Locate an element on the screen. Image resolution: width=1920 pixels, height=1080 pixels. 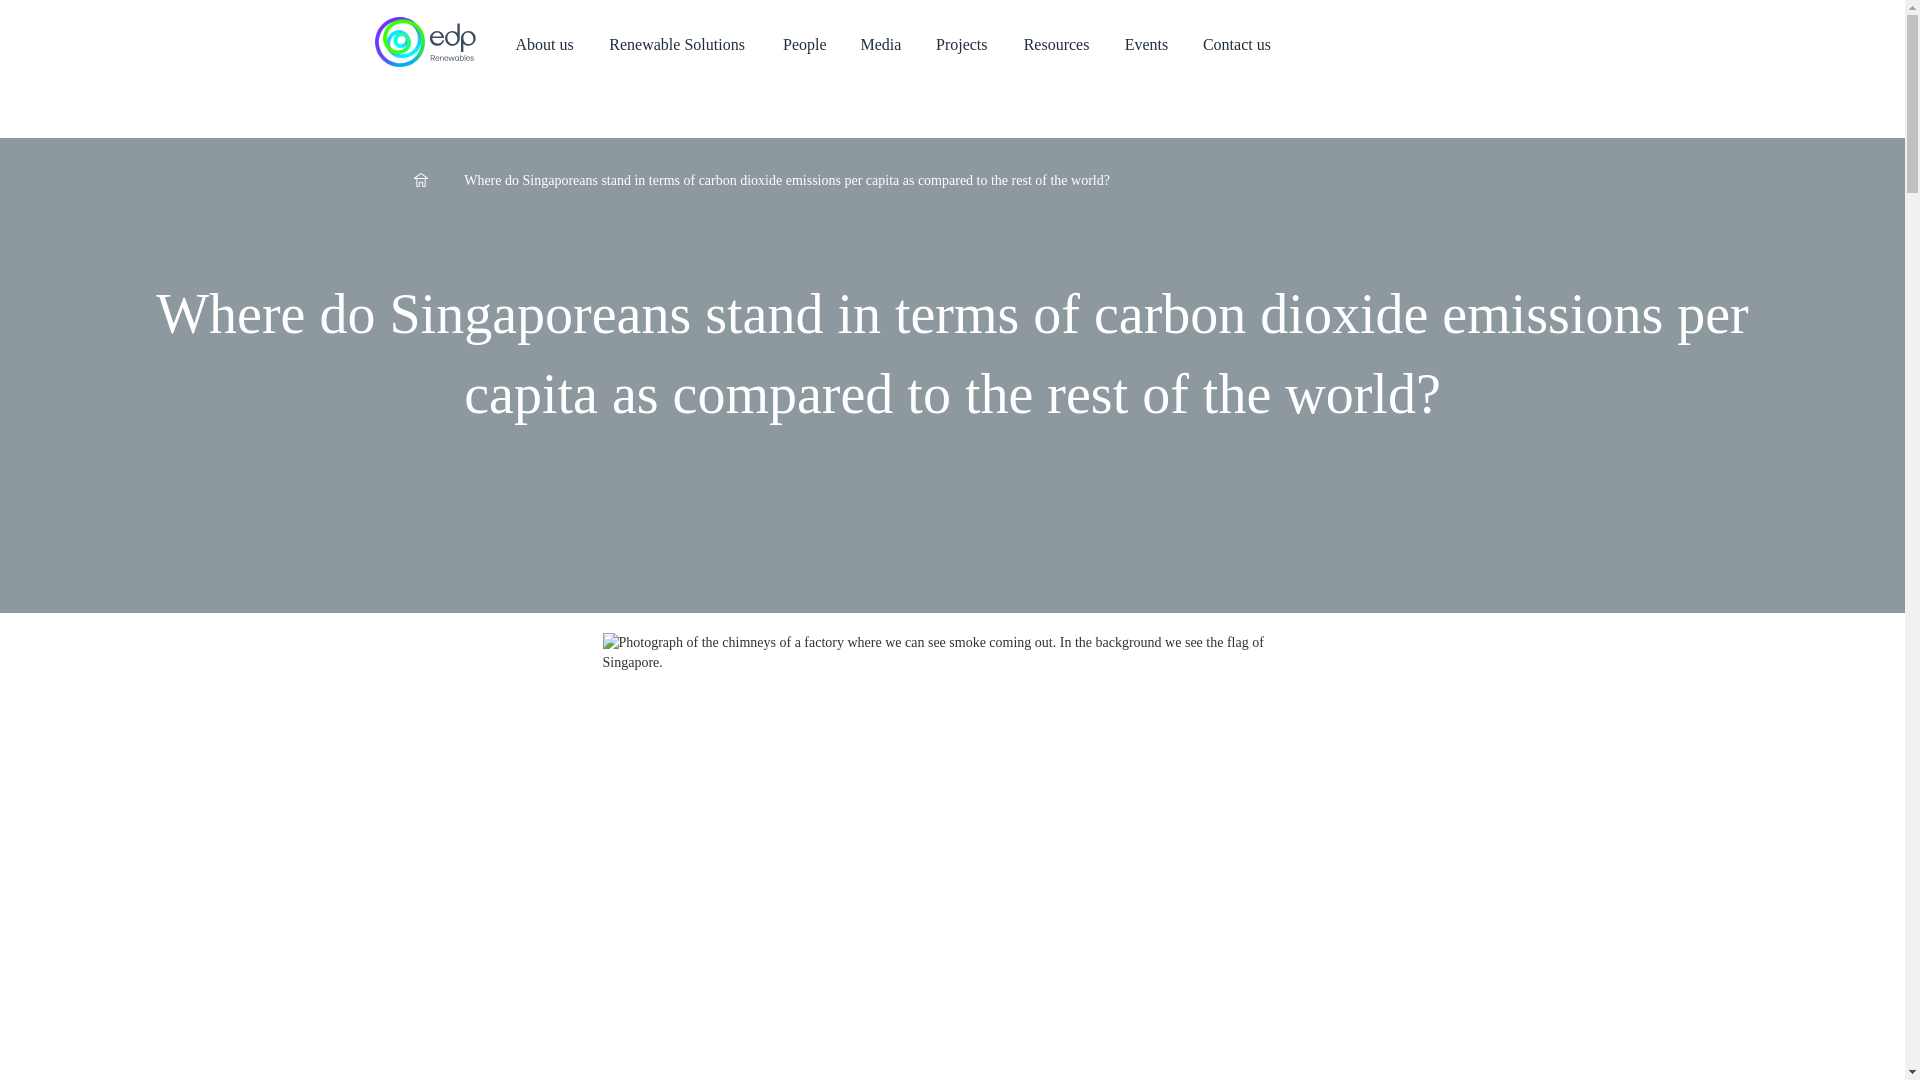
Home is located at coordinates (424, 46).